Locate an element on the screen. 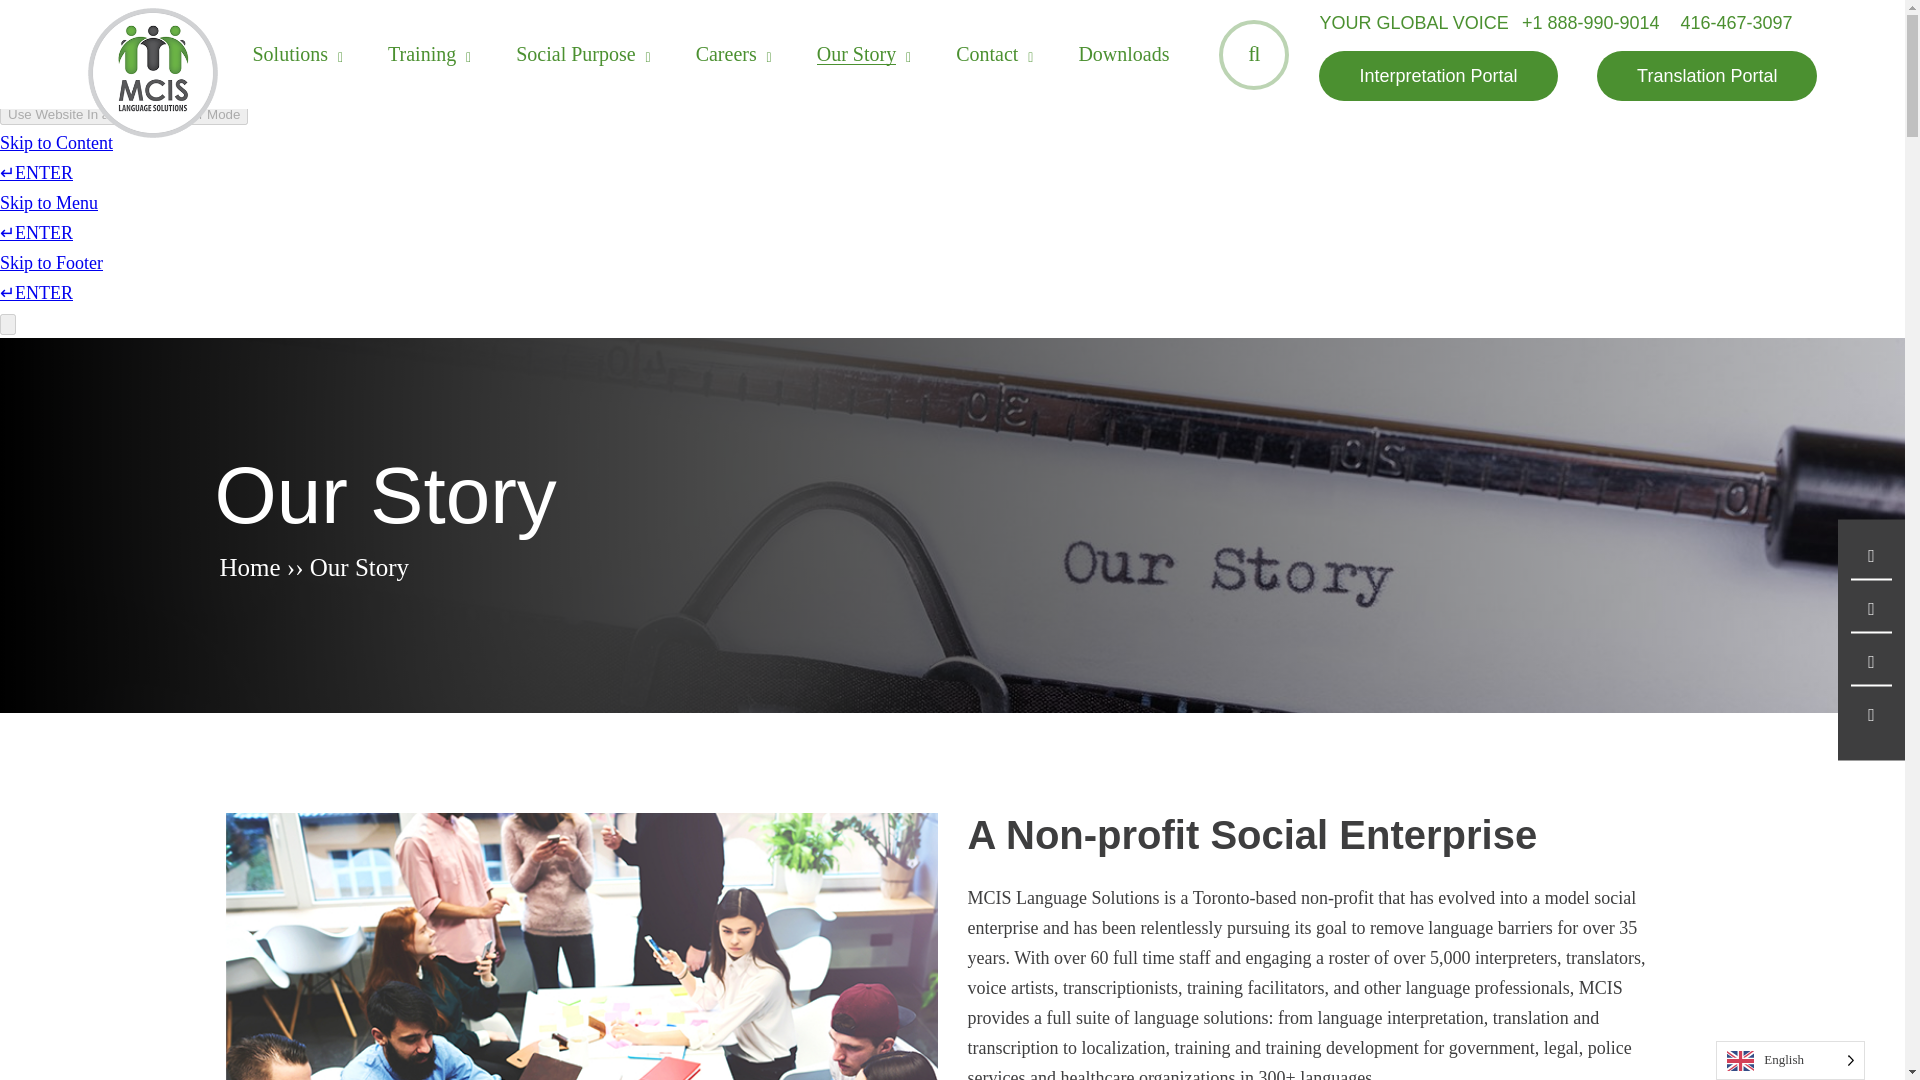  Careers is located at coordinates (726, 54).